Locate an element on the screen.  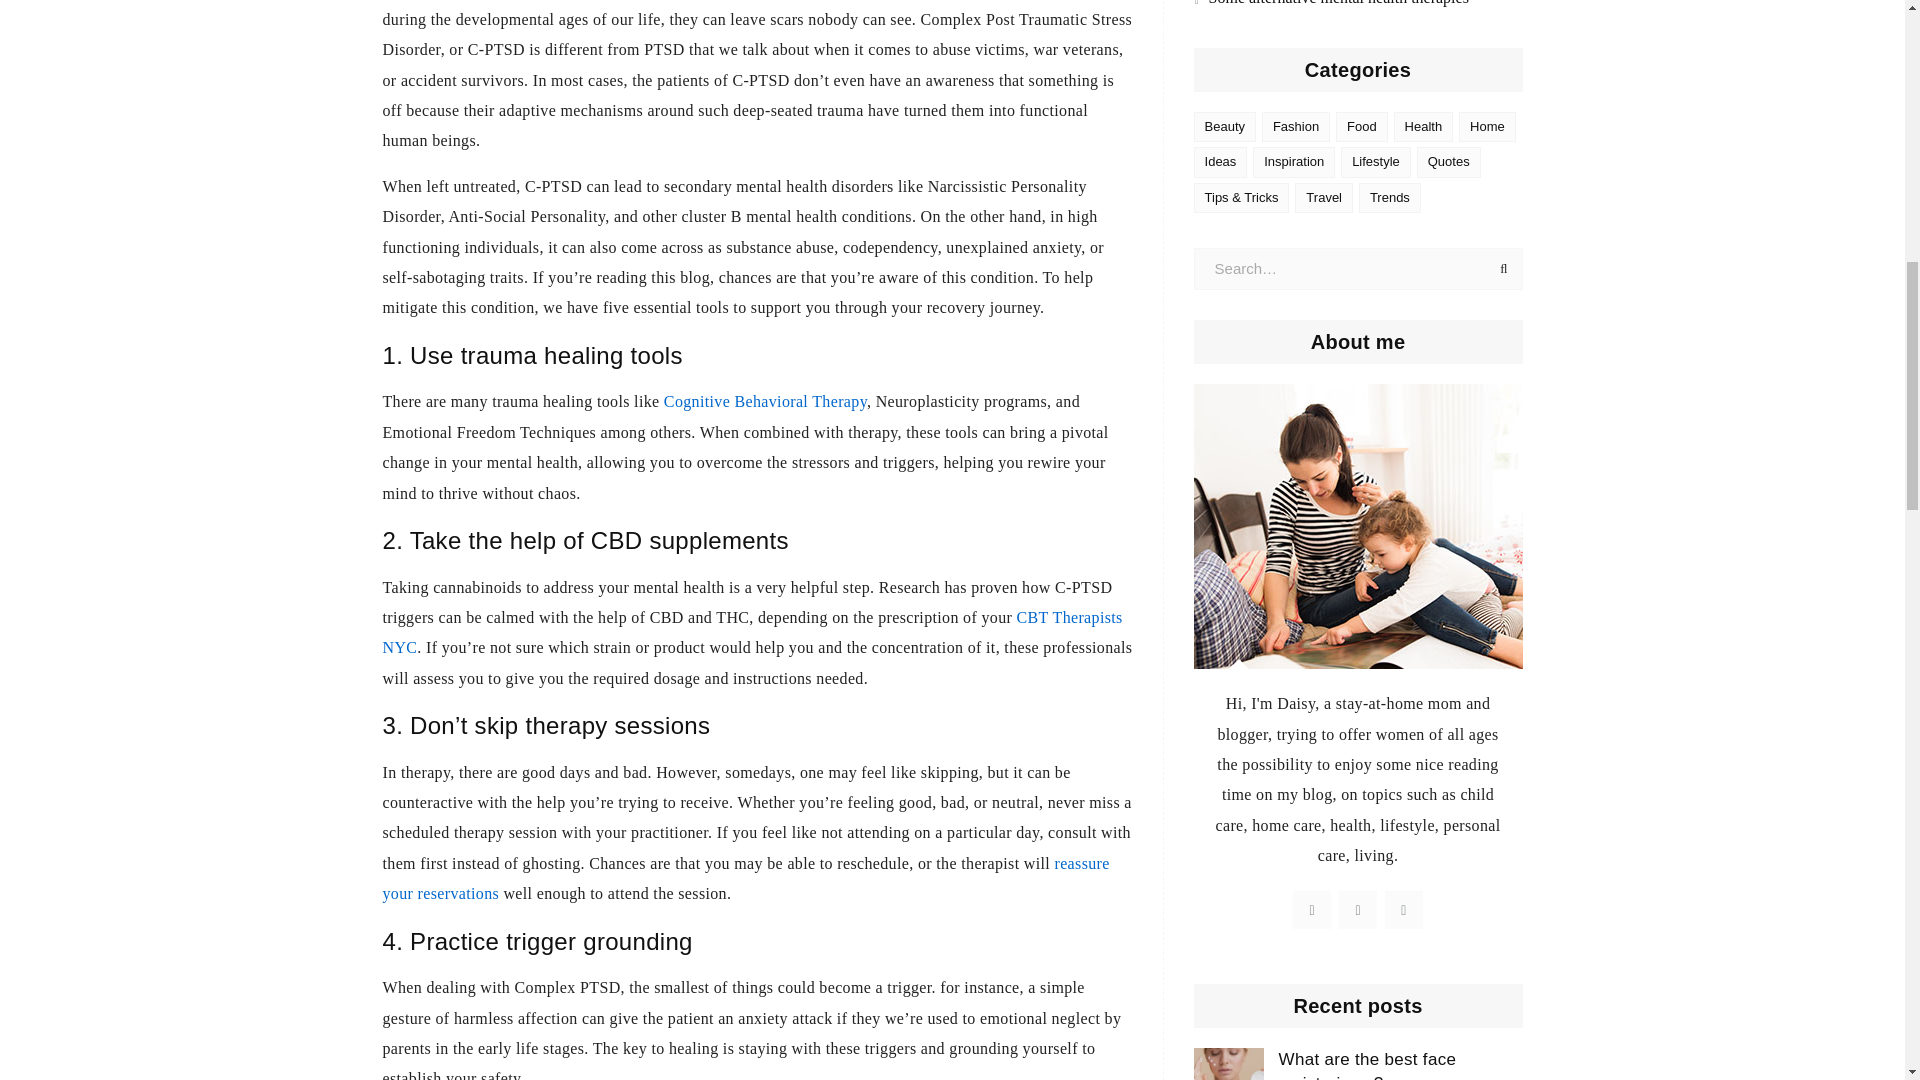
Search for: is located at coordinates (1358, 269).